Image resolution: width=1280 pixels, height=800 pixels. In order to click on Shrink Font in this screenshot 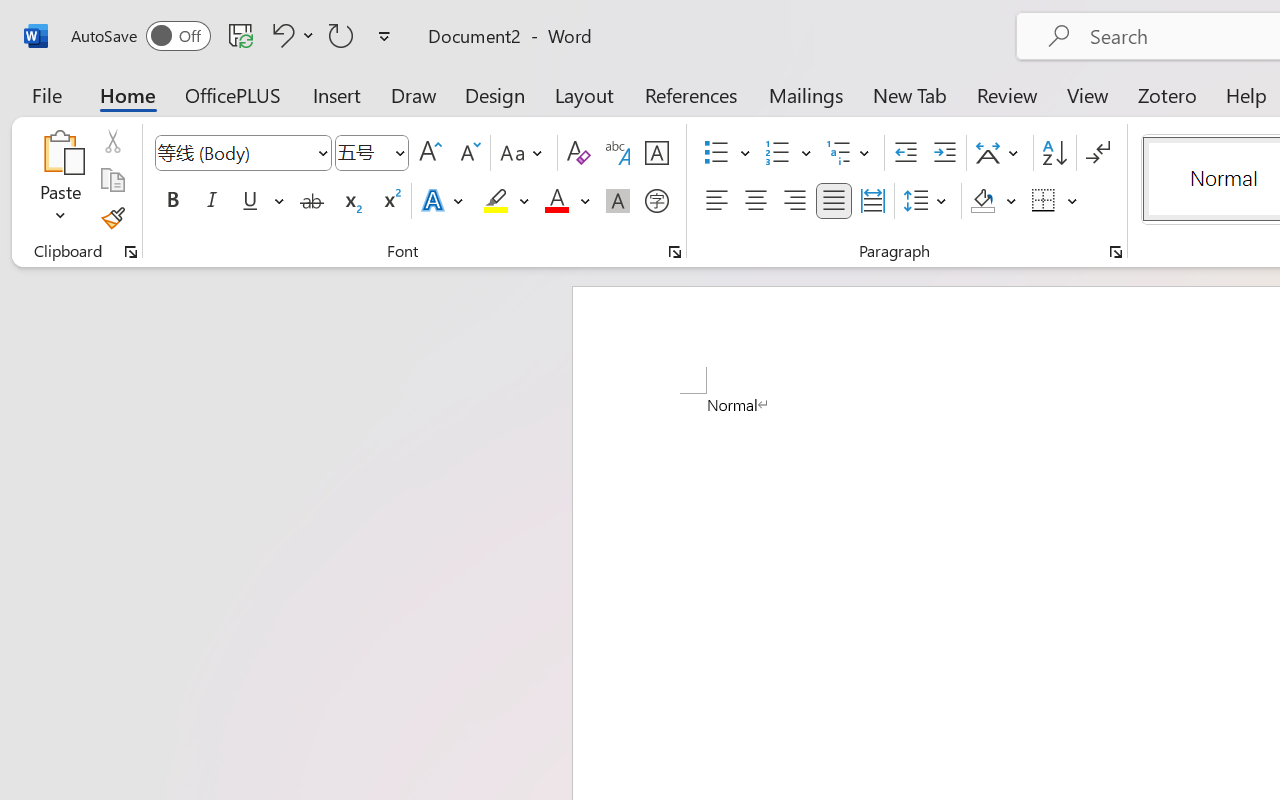, I will do `click(468, 153)`.